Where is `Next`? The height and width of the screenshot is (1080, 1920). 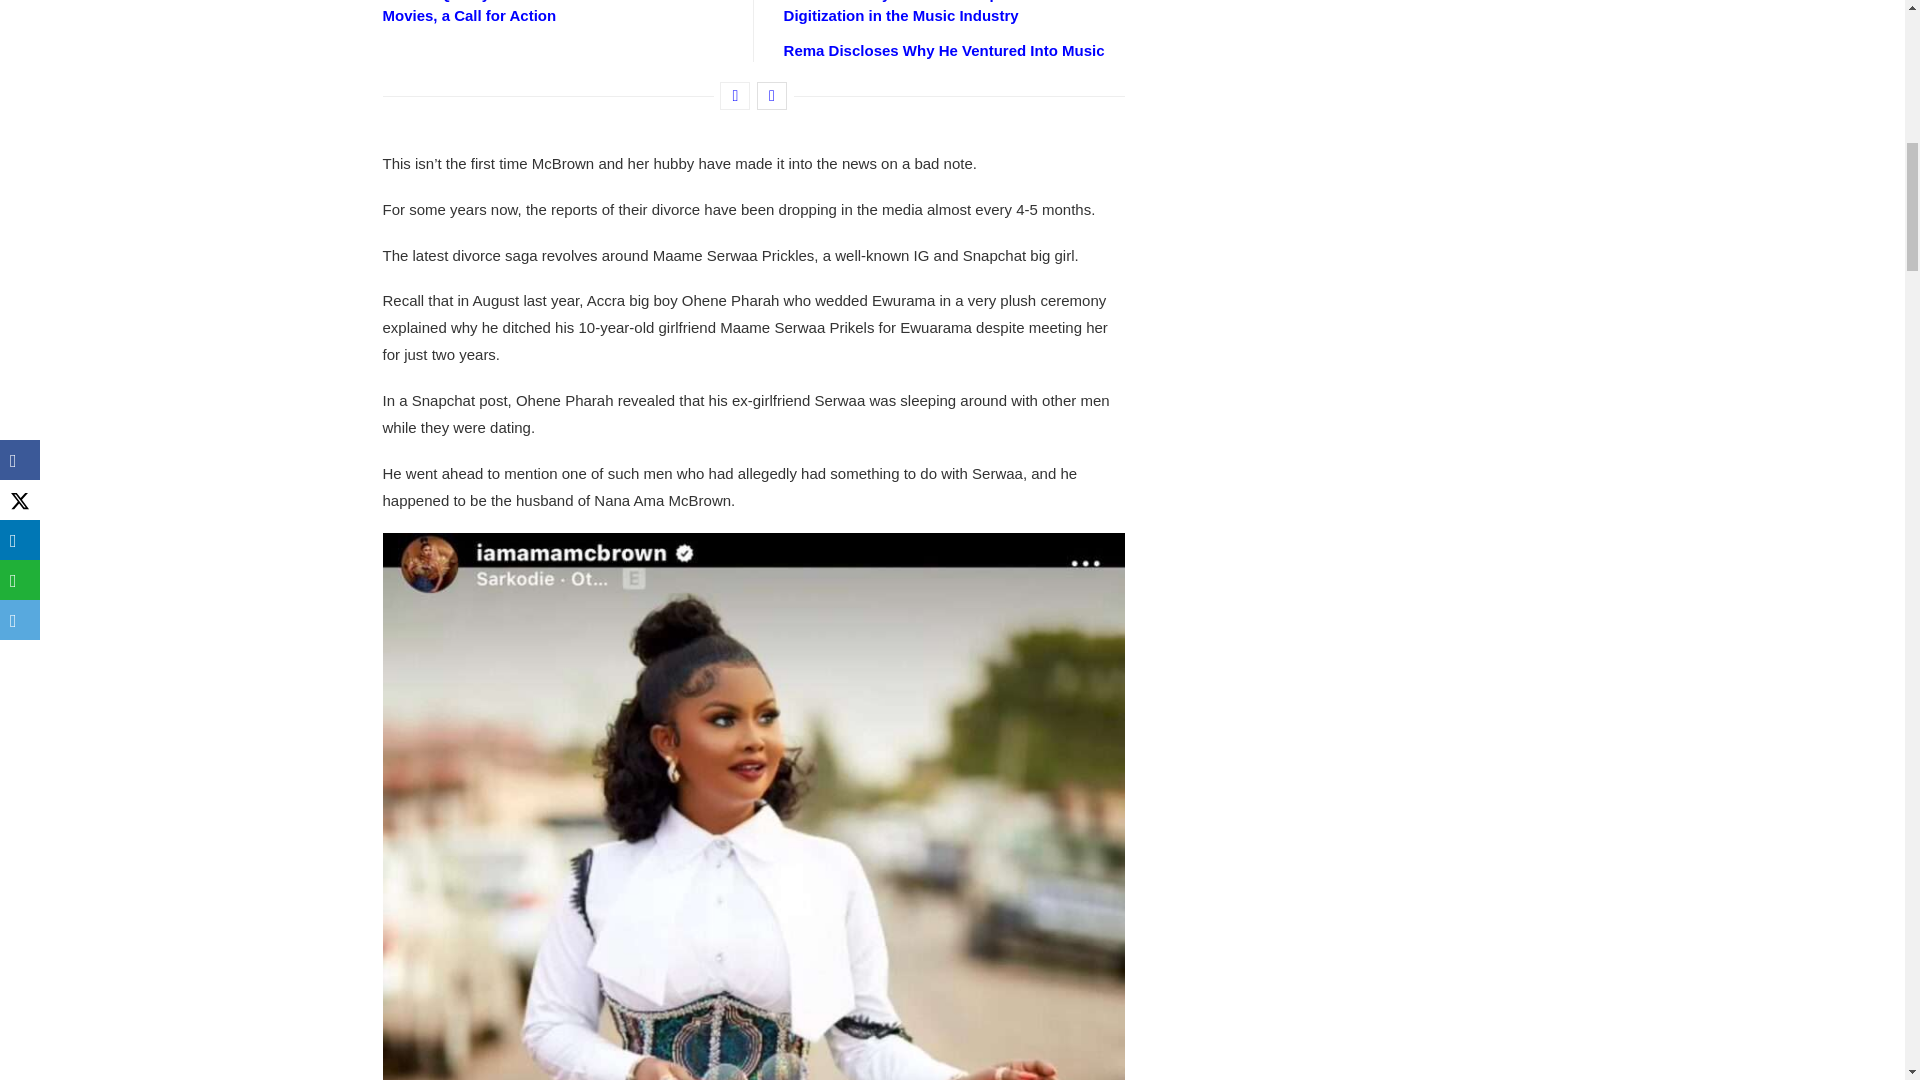
Next is located at coordinates (772, 96).